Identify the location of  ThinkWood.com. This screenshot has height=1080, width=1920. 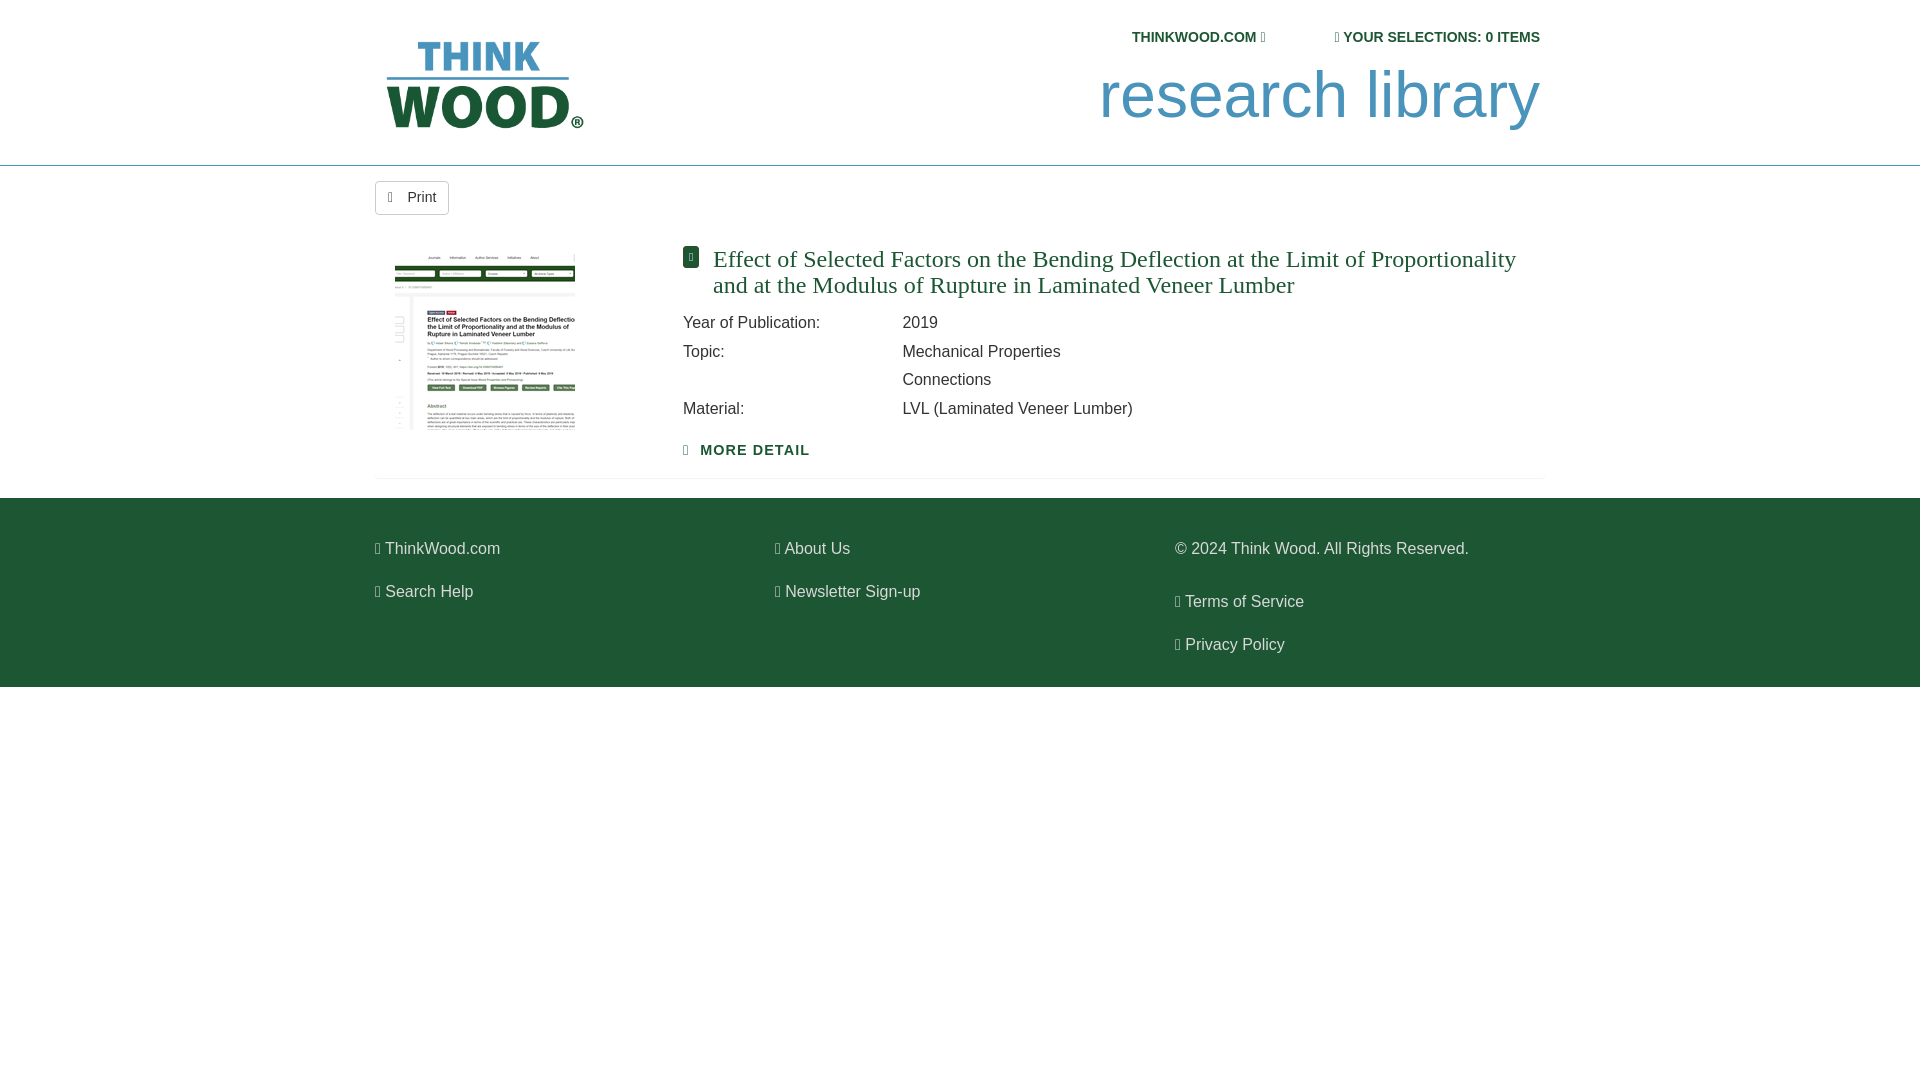
(436, 548).